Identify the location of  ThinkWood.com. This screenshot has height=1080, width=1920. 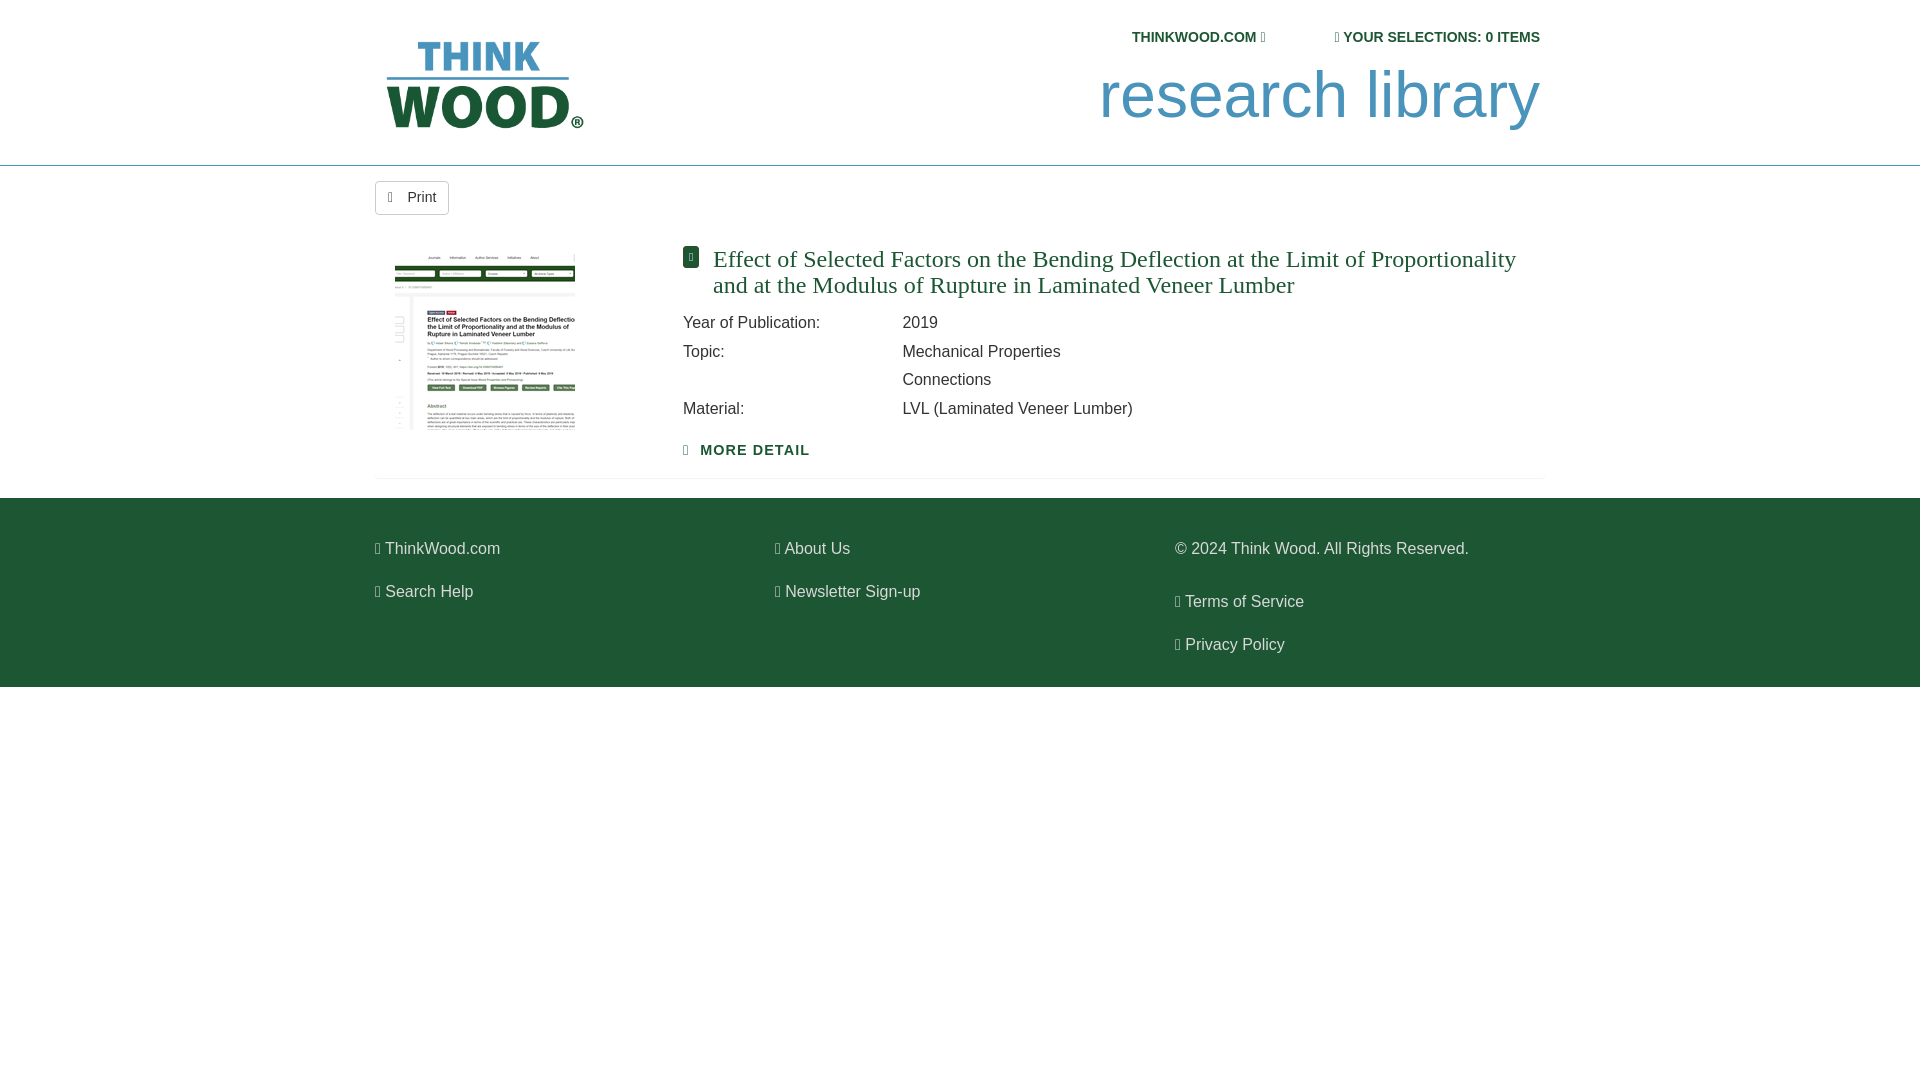
(436, 548).